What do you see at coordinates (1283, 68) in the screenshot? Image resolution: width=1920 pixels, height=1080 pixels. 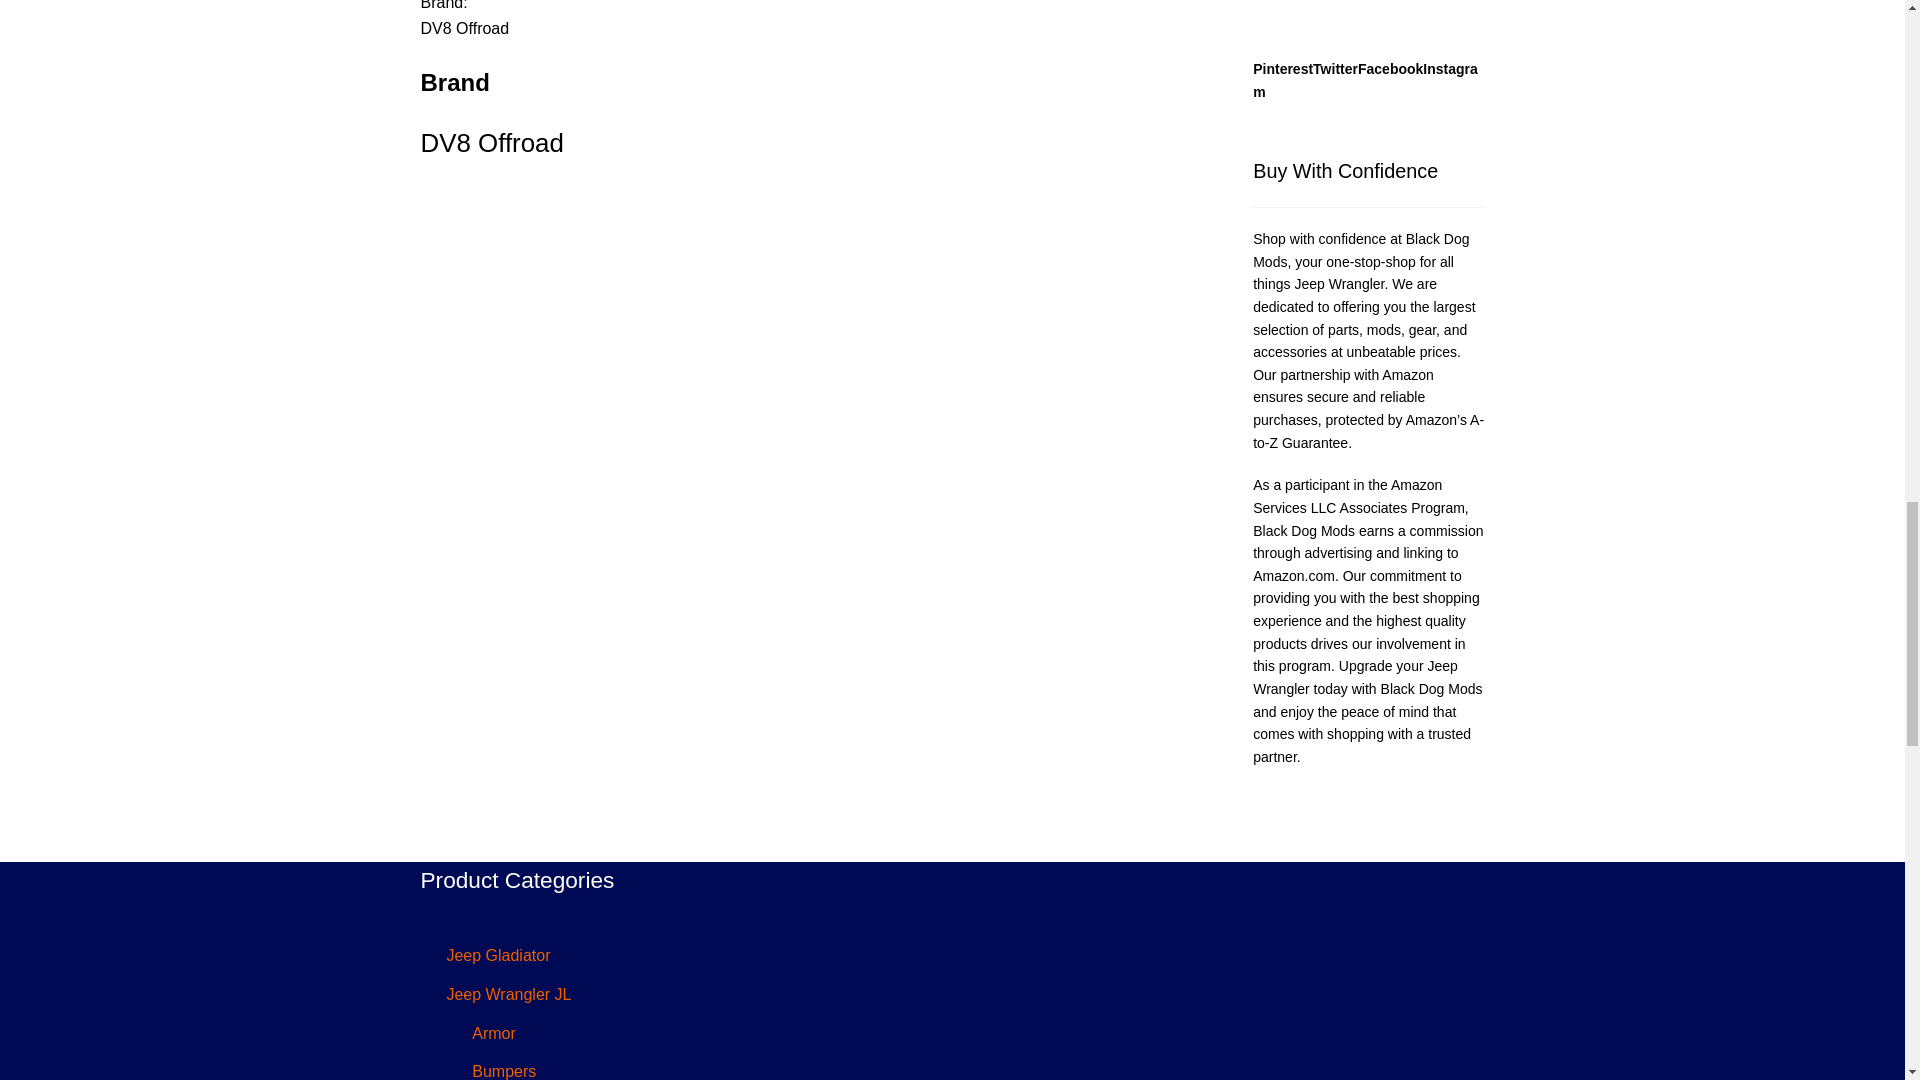 I see `Pinterest` at bounding box center [1283, 68].